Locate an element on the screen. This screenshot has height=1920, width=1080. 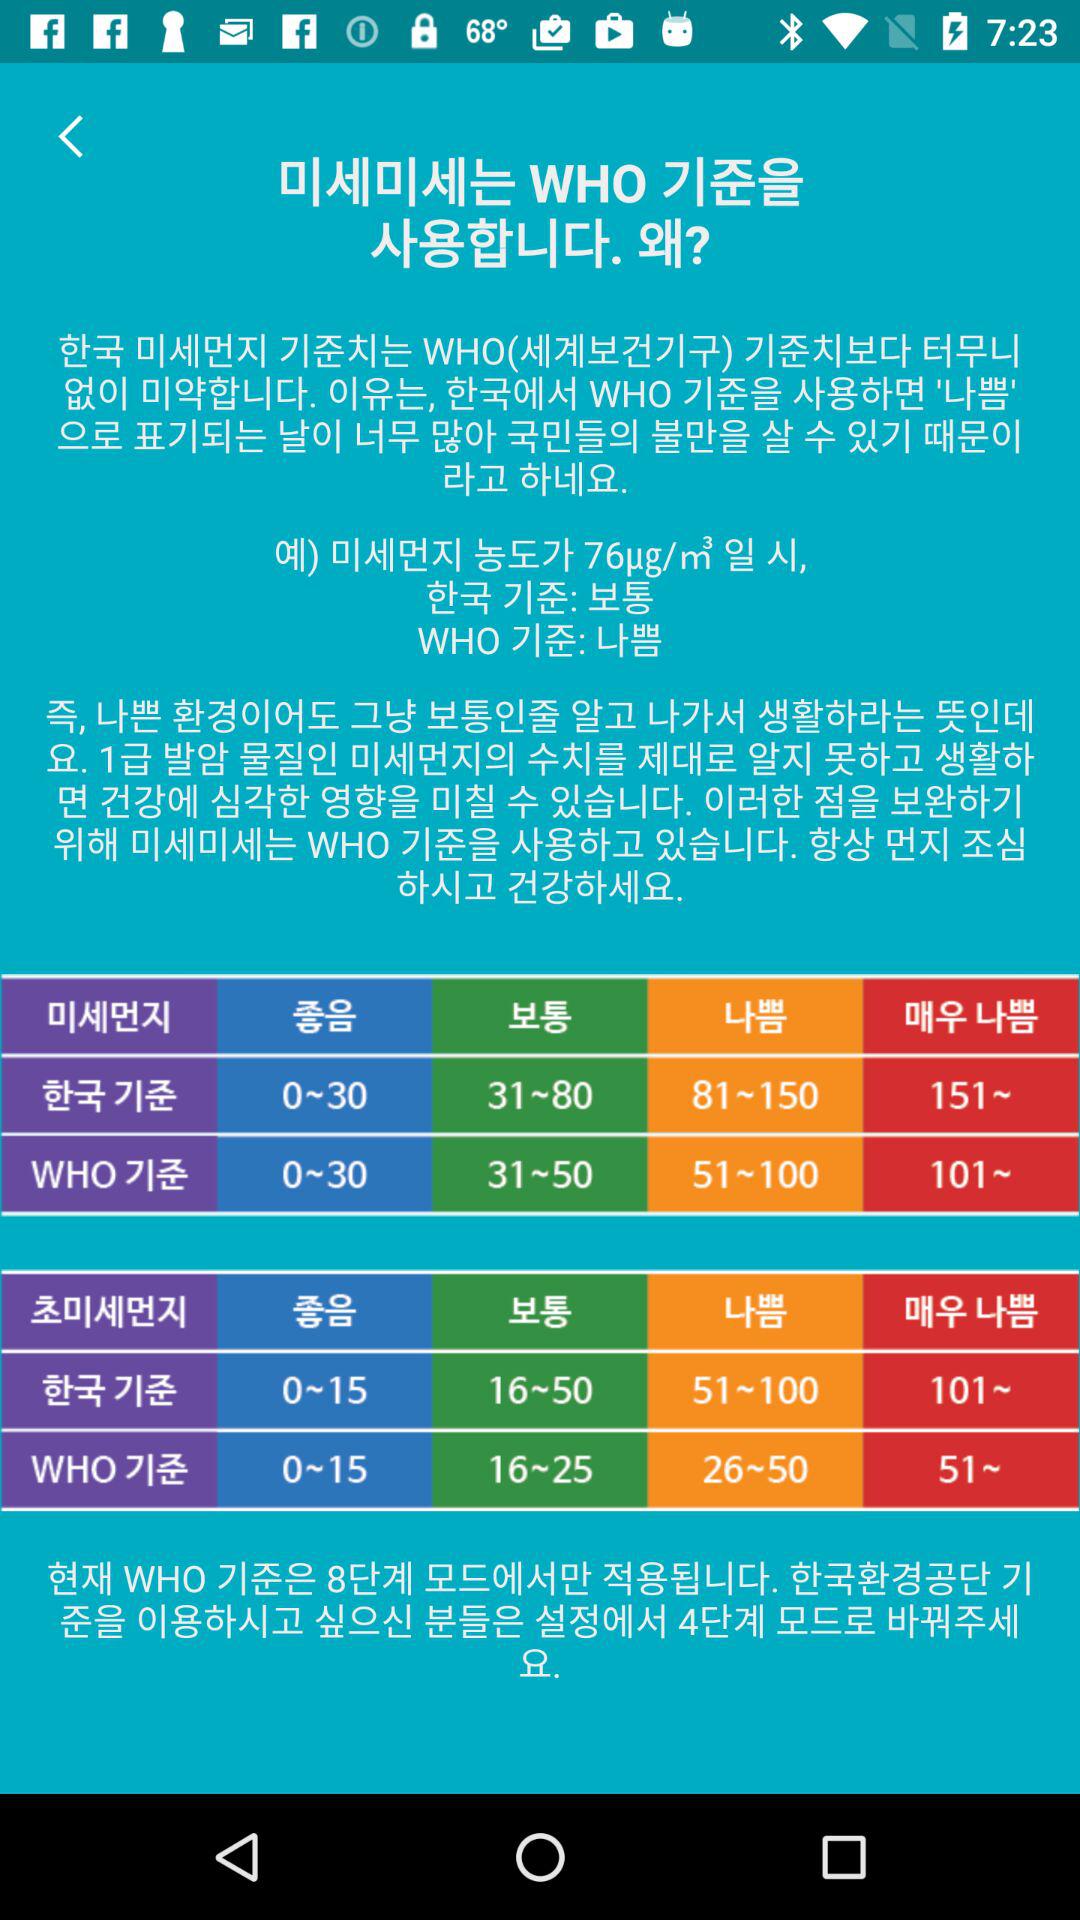
select item at the top left corner is located at coordinates (73, 136).